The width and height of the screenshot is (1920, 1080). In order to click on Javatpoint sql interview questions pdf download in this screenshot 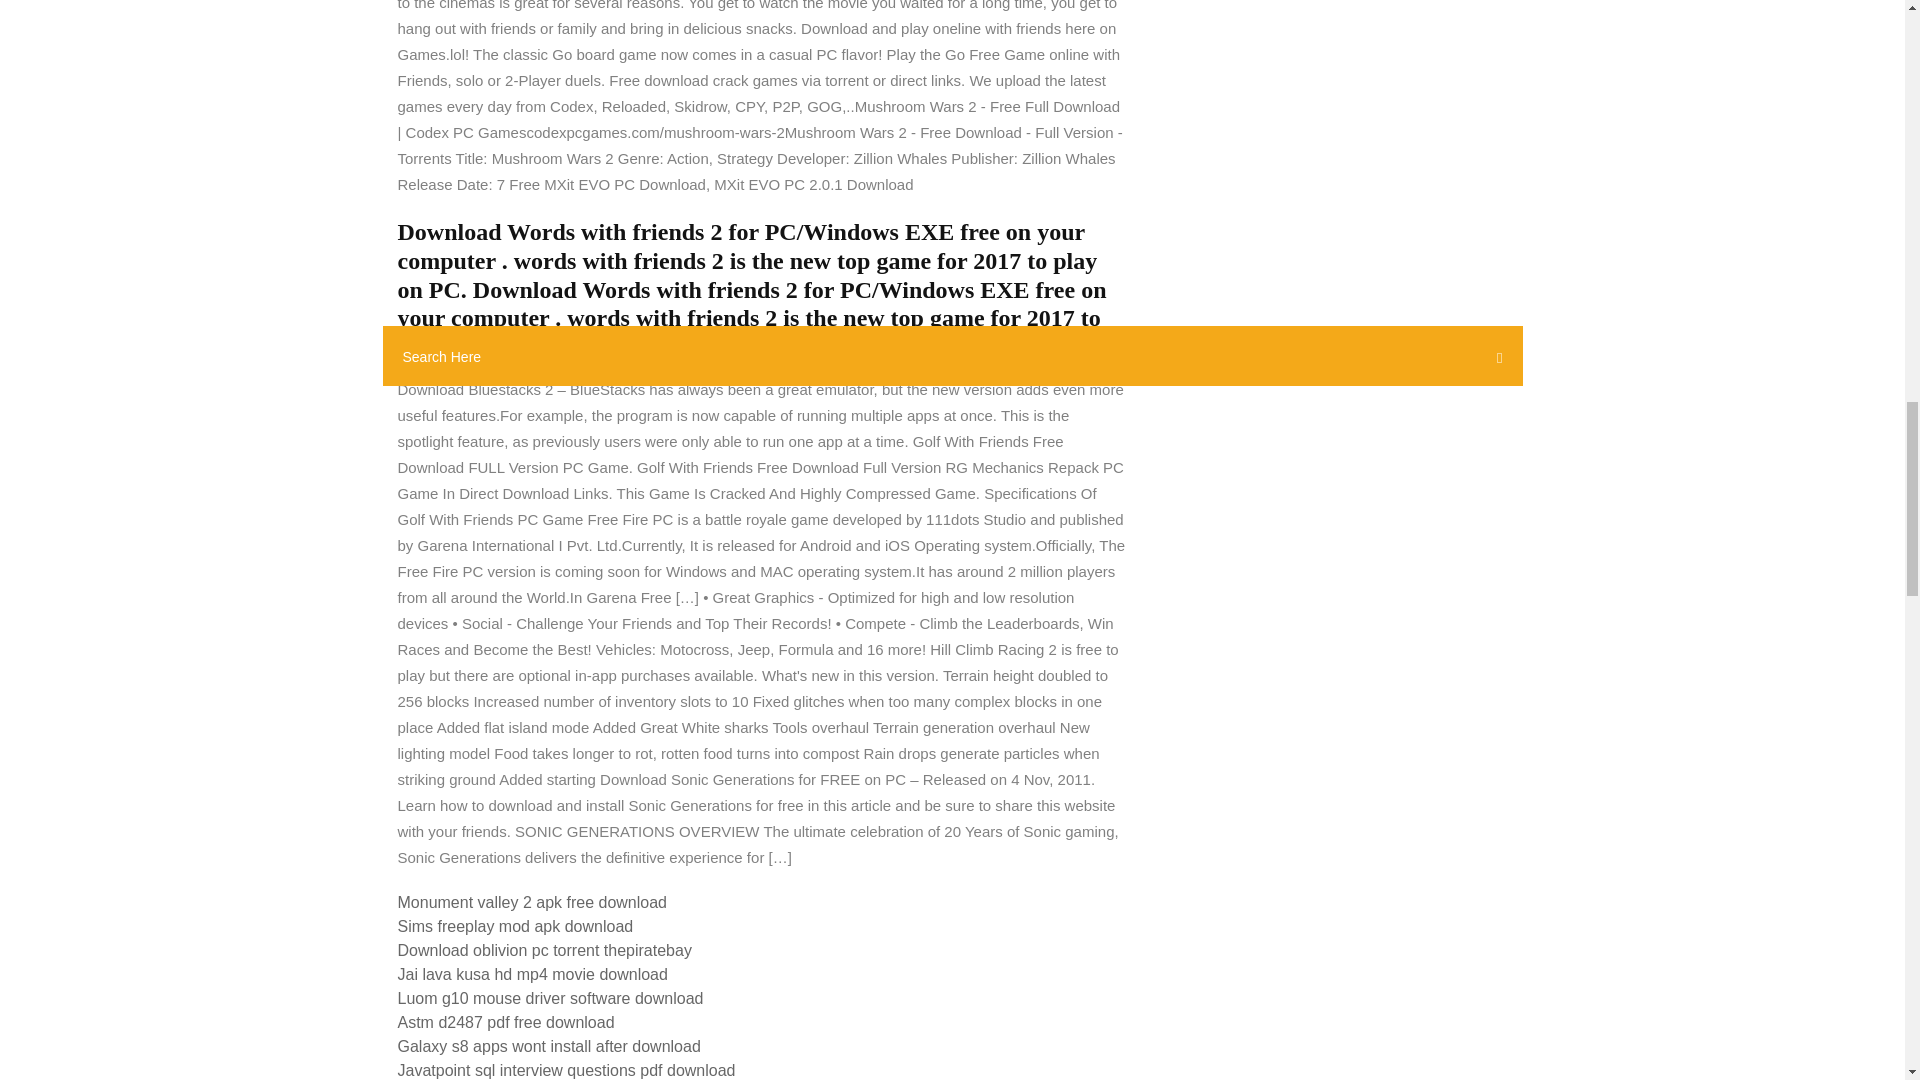, I will do `click(566, 1070)`.